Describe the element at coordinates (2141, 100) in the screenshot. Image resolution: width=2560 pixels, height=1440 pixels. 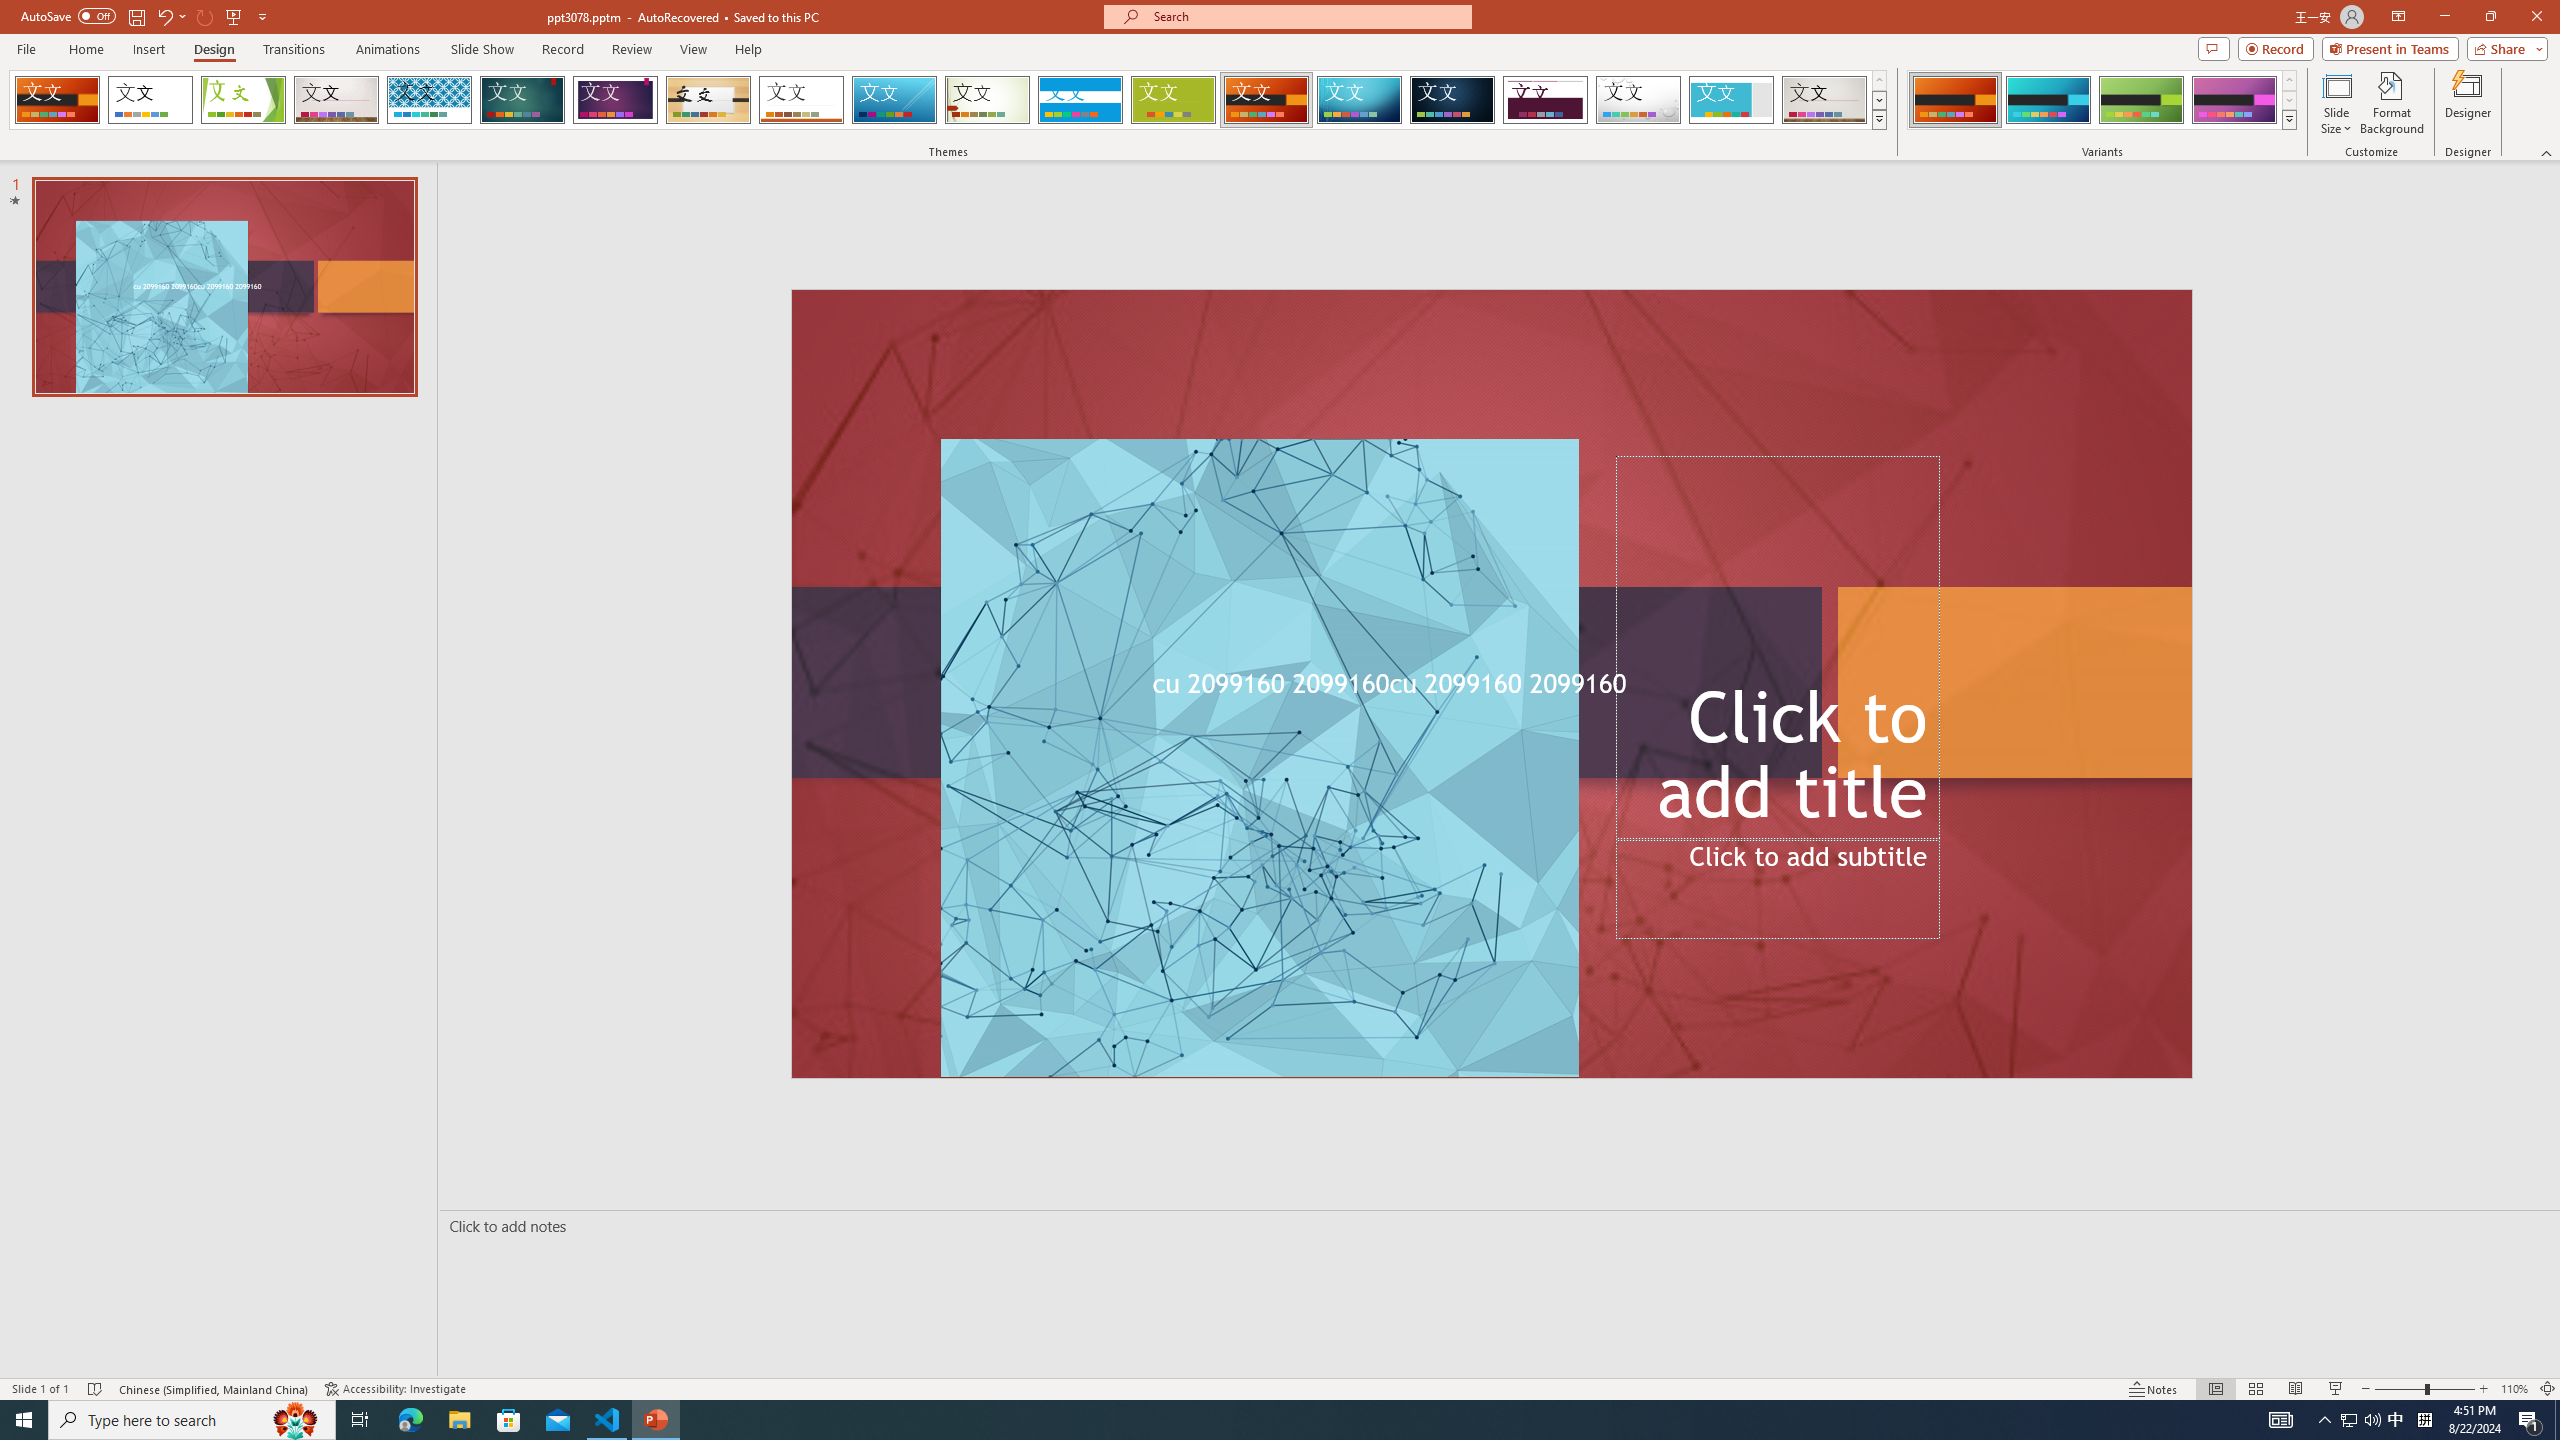
I see `Berlin Variant 3` at that location.